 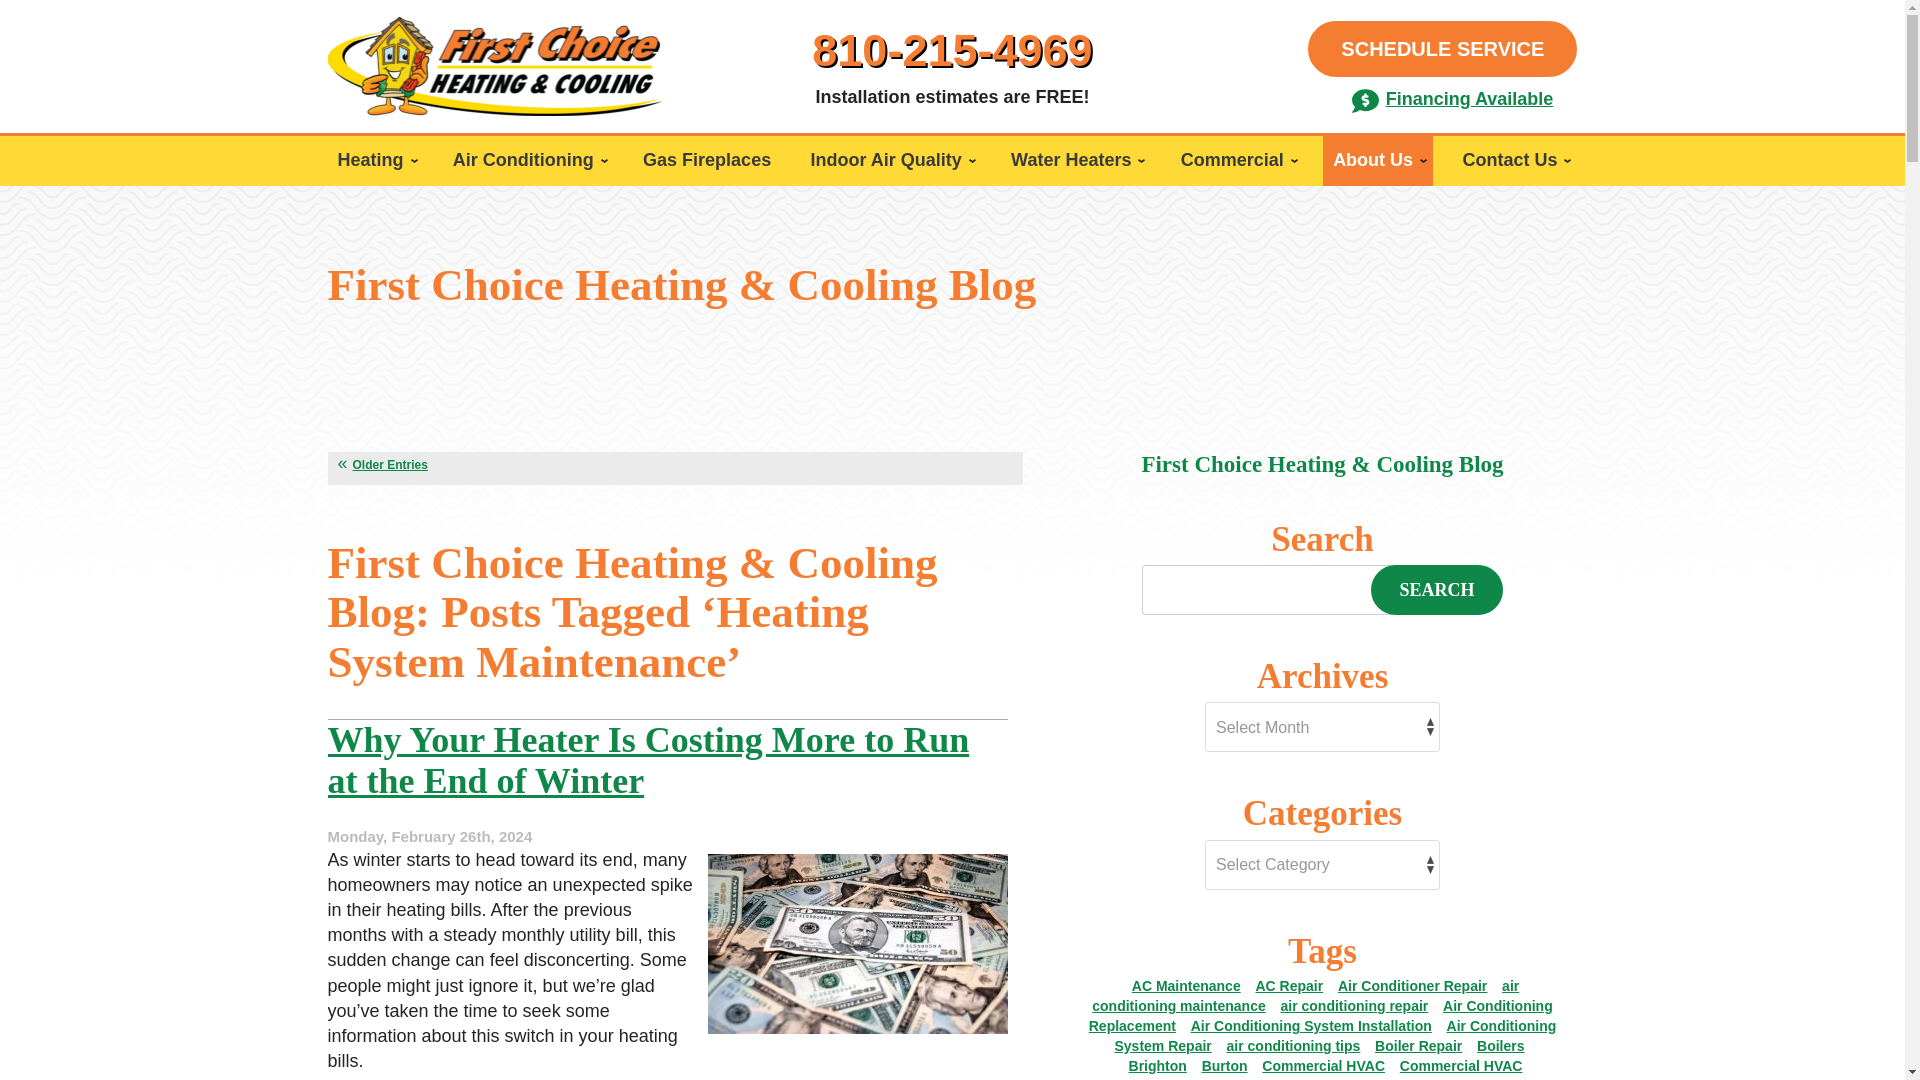 What do you see at coordinates (528, 160) in the screenshot?
I see `Air Conditioning` at bounding box center [528, 160].